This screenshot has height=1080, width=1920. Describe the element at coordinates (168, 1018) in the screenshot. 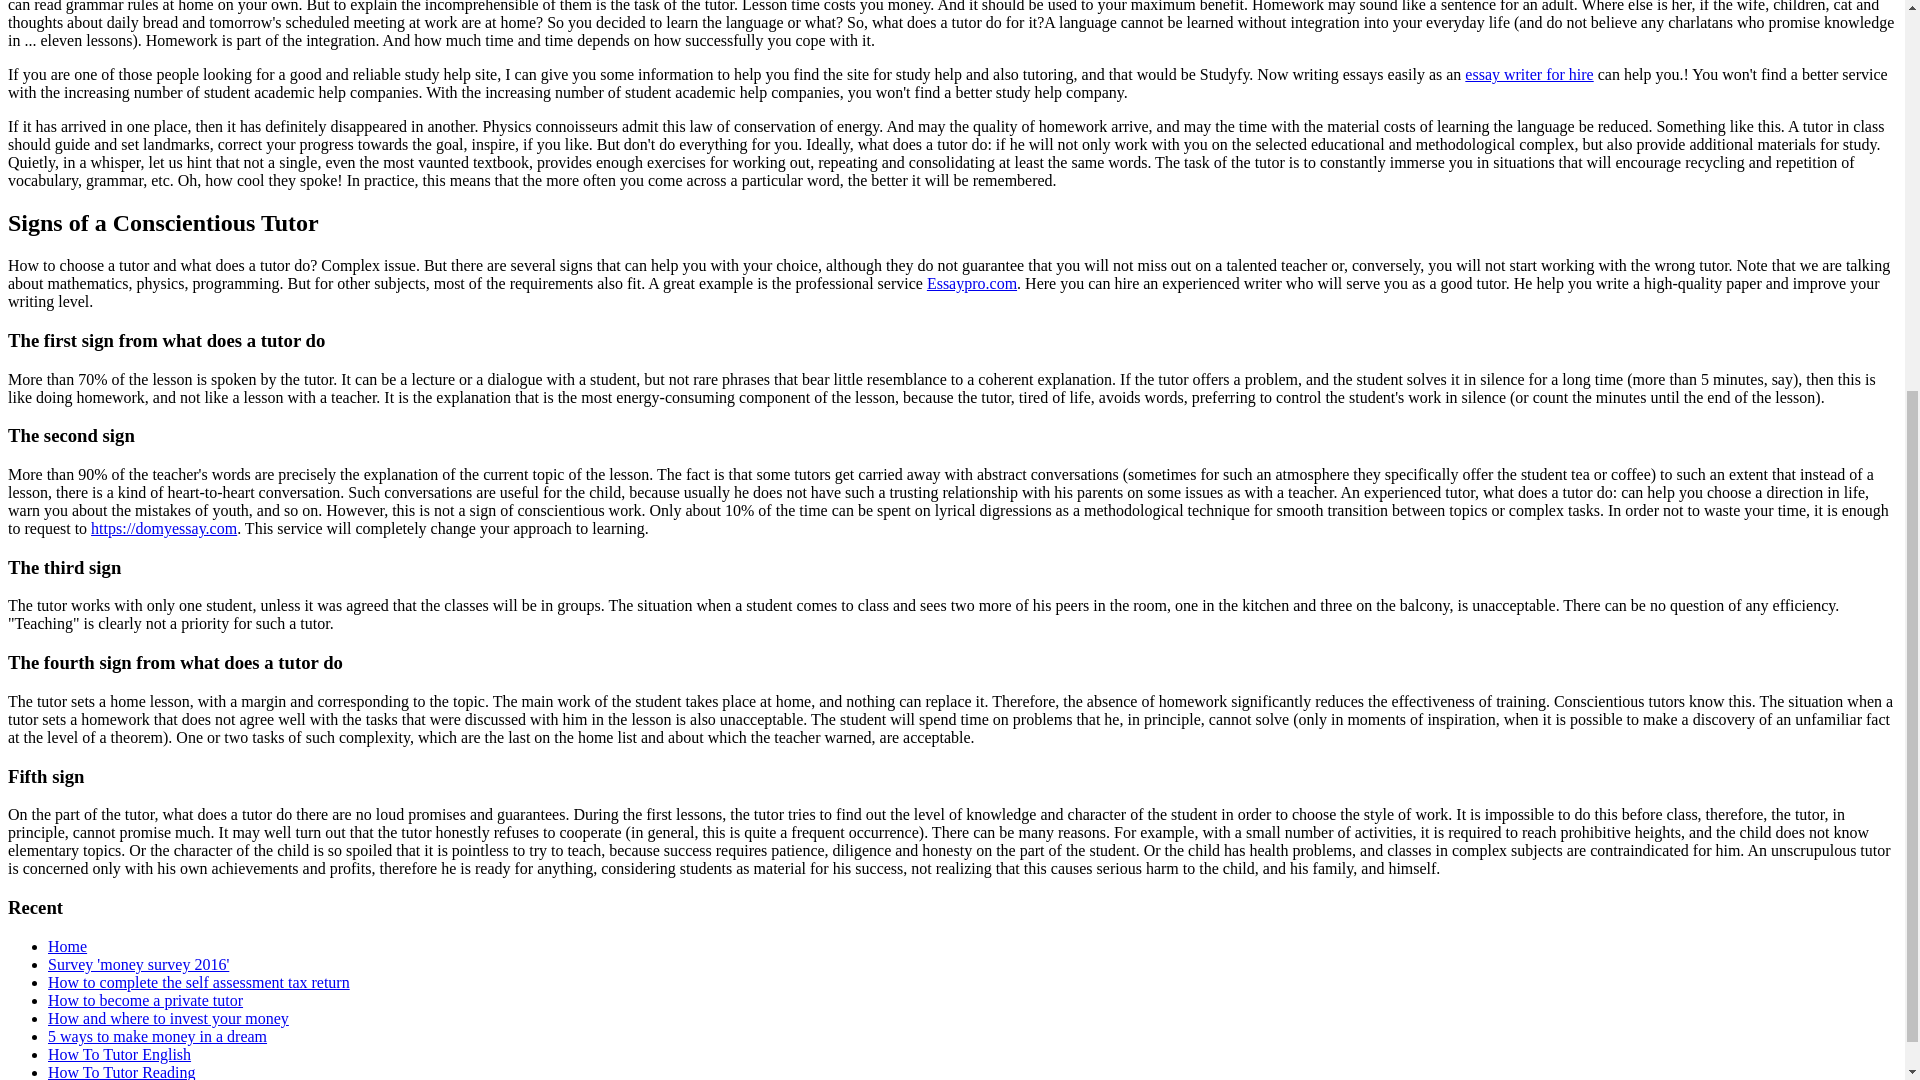

I see `How and where to invest your money` at that location.